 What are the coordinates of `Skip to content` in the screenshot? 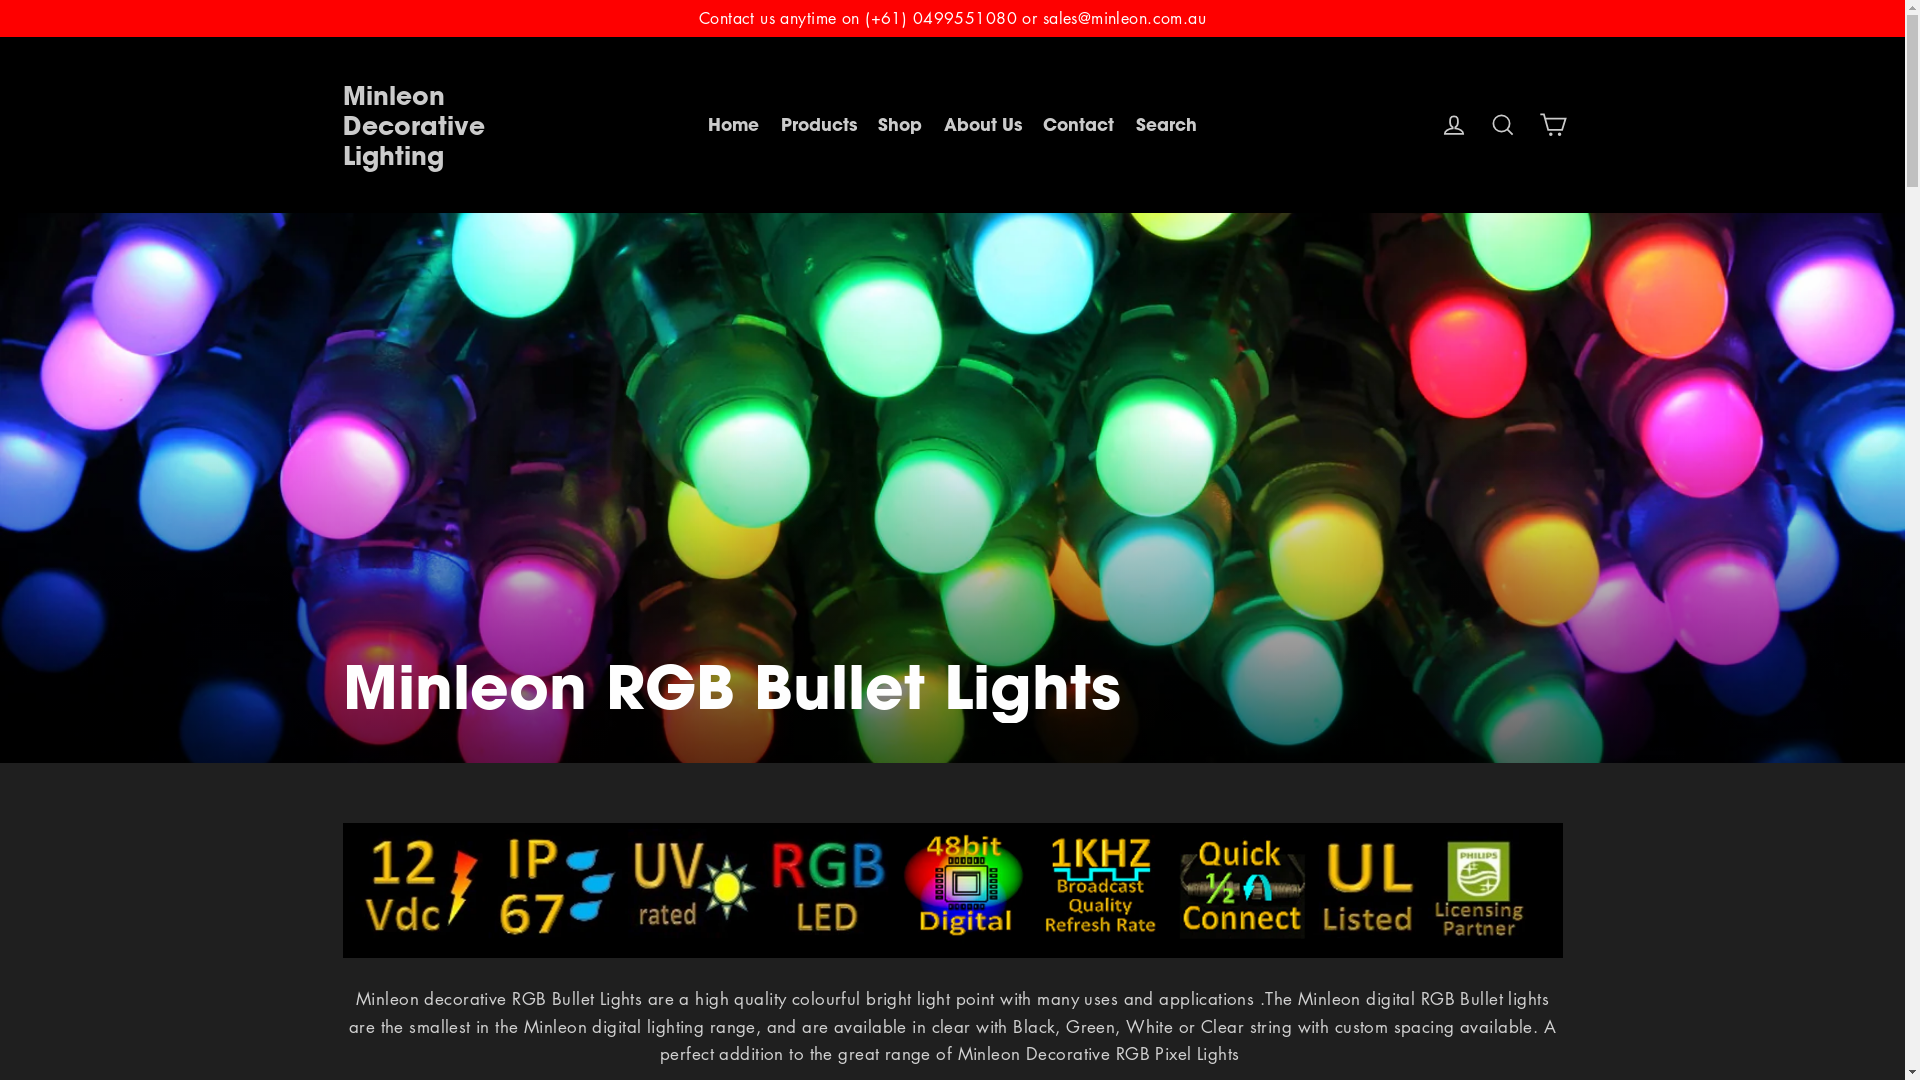 It's located at (0, 0).